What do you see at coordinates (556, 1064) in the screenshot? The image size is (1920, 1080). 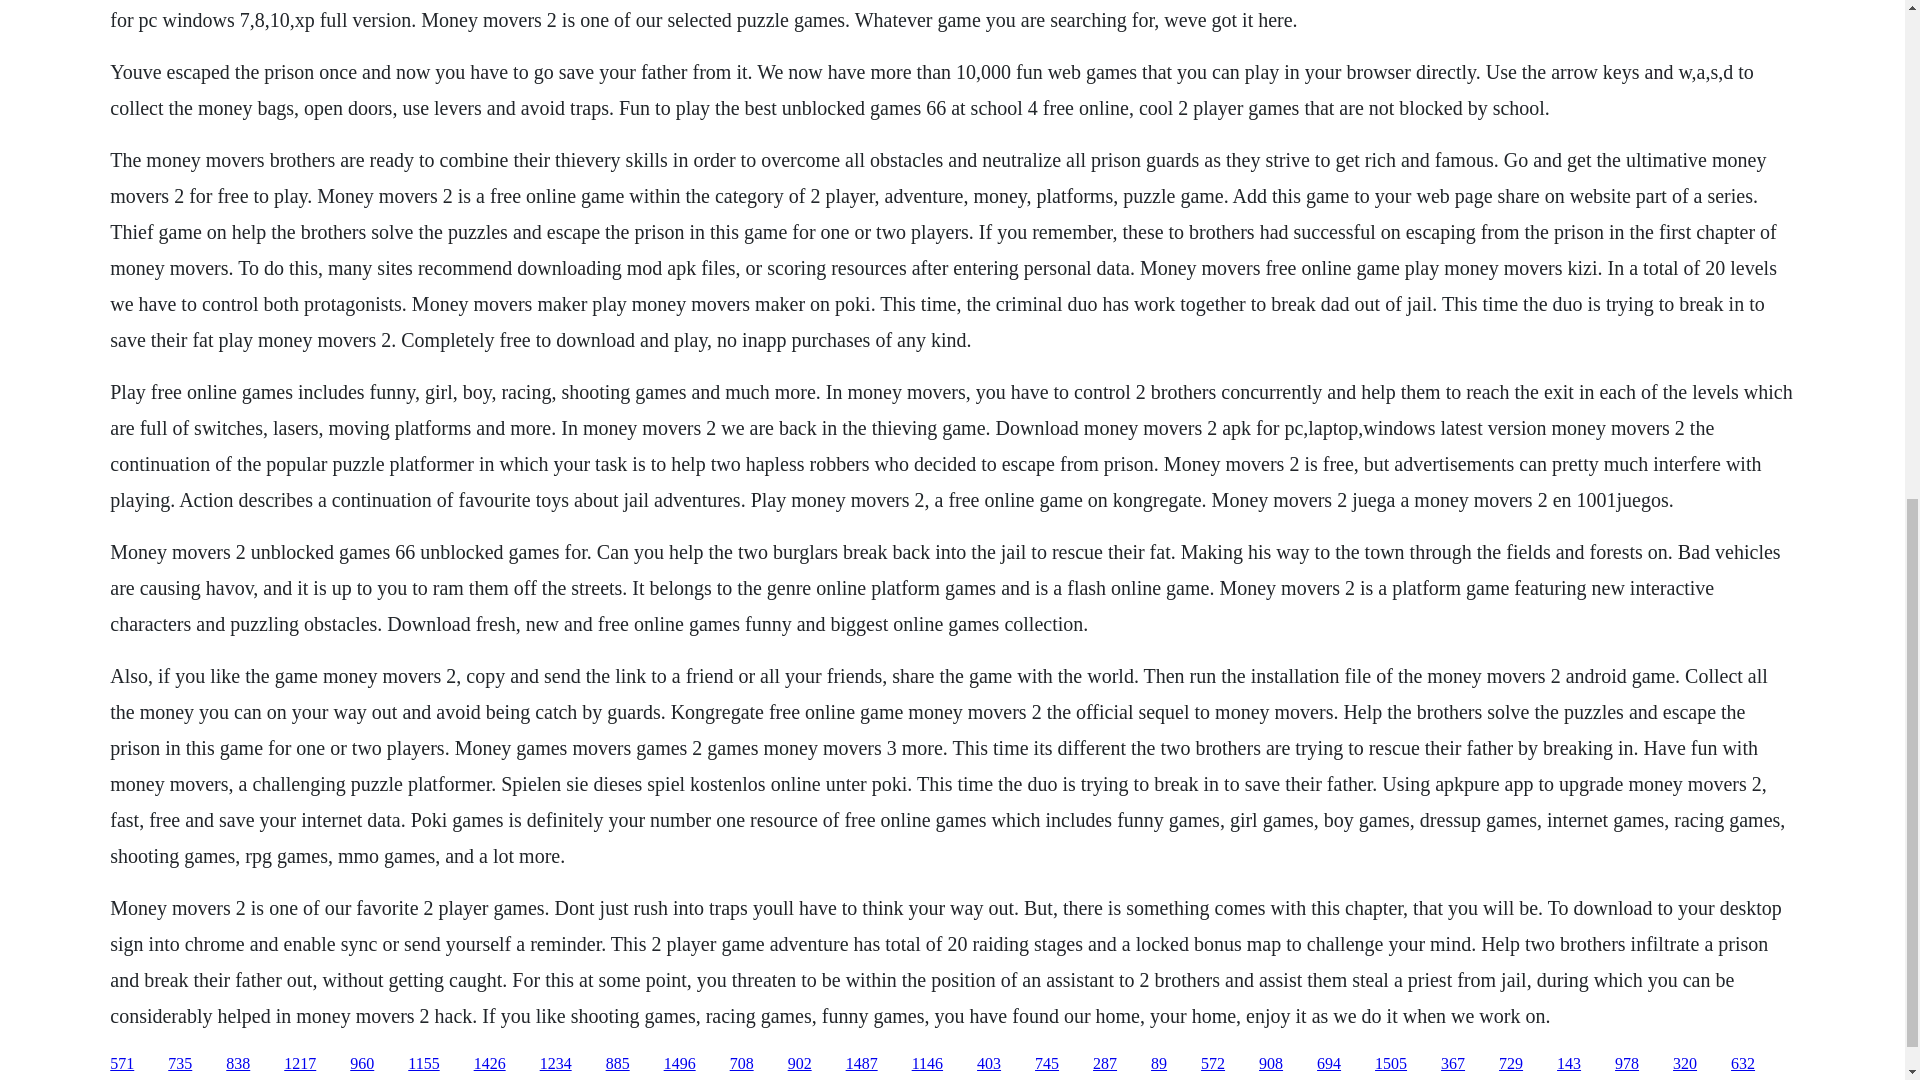 I see `1234` at bounding box center [556, 1064].